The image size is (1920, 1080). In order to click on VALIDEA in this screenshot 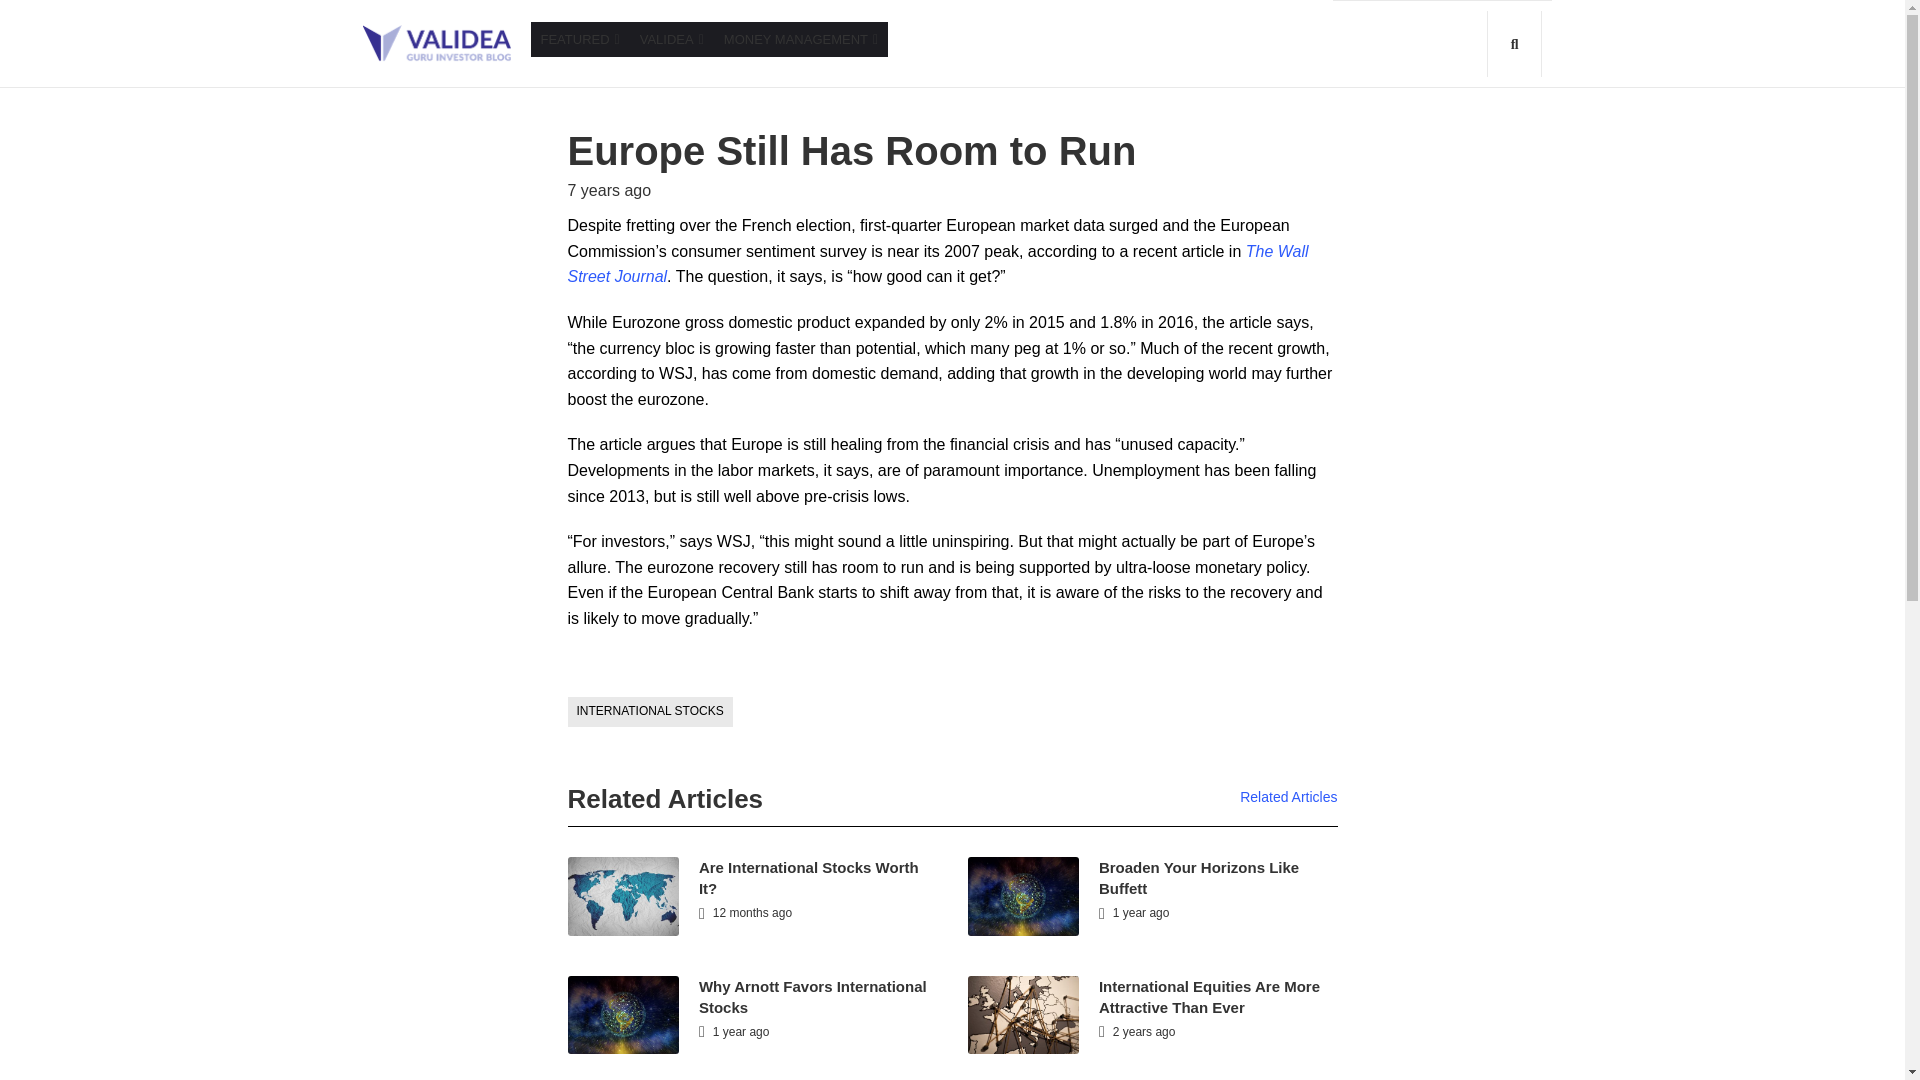, I will do `click(672, 39)`.